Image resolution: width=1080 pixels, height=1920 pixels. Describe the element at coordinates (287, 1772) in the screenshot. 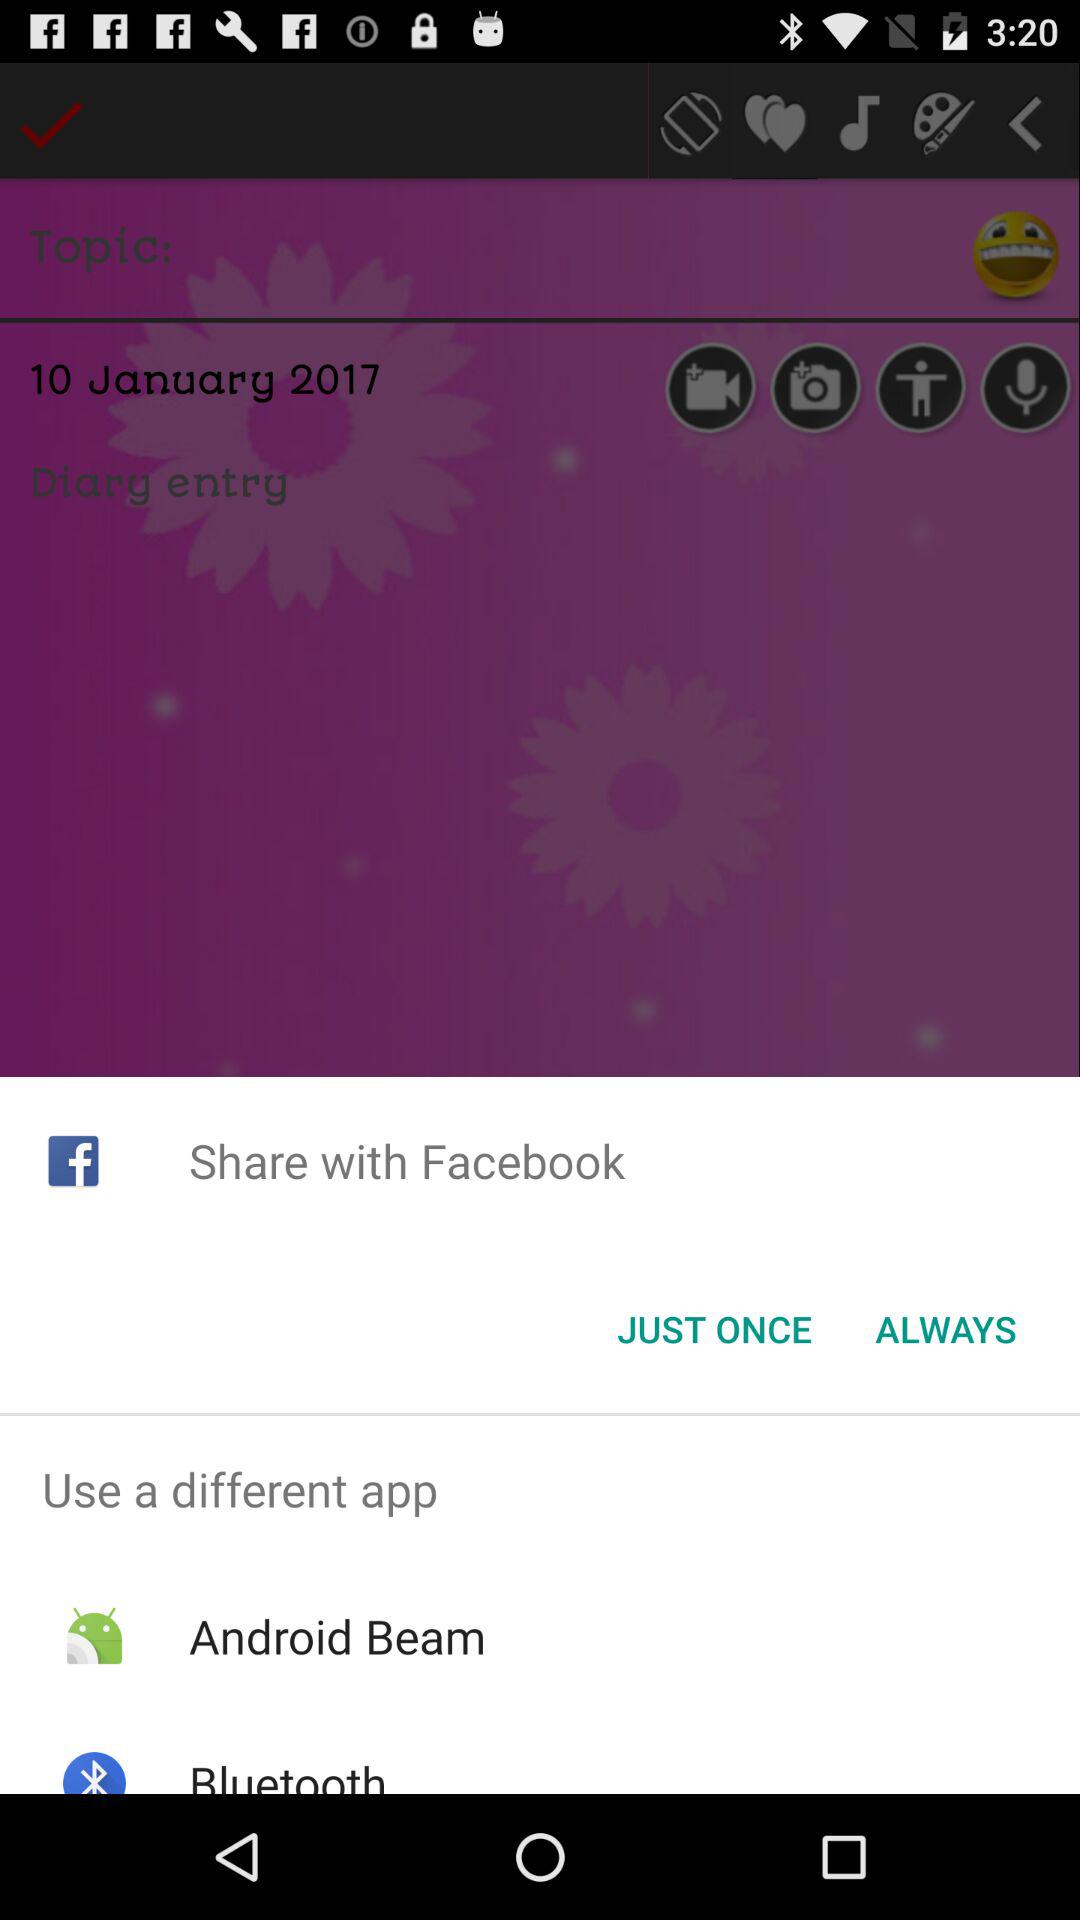

I see `click bluetooth item` at that location.